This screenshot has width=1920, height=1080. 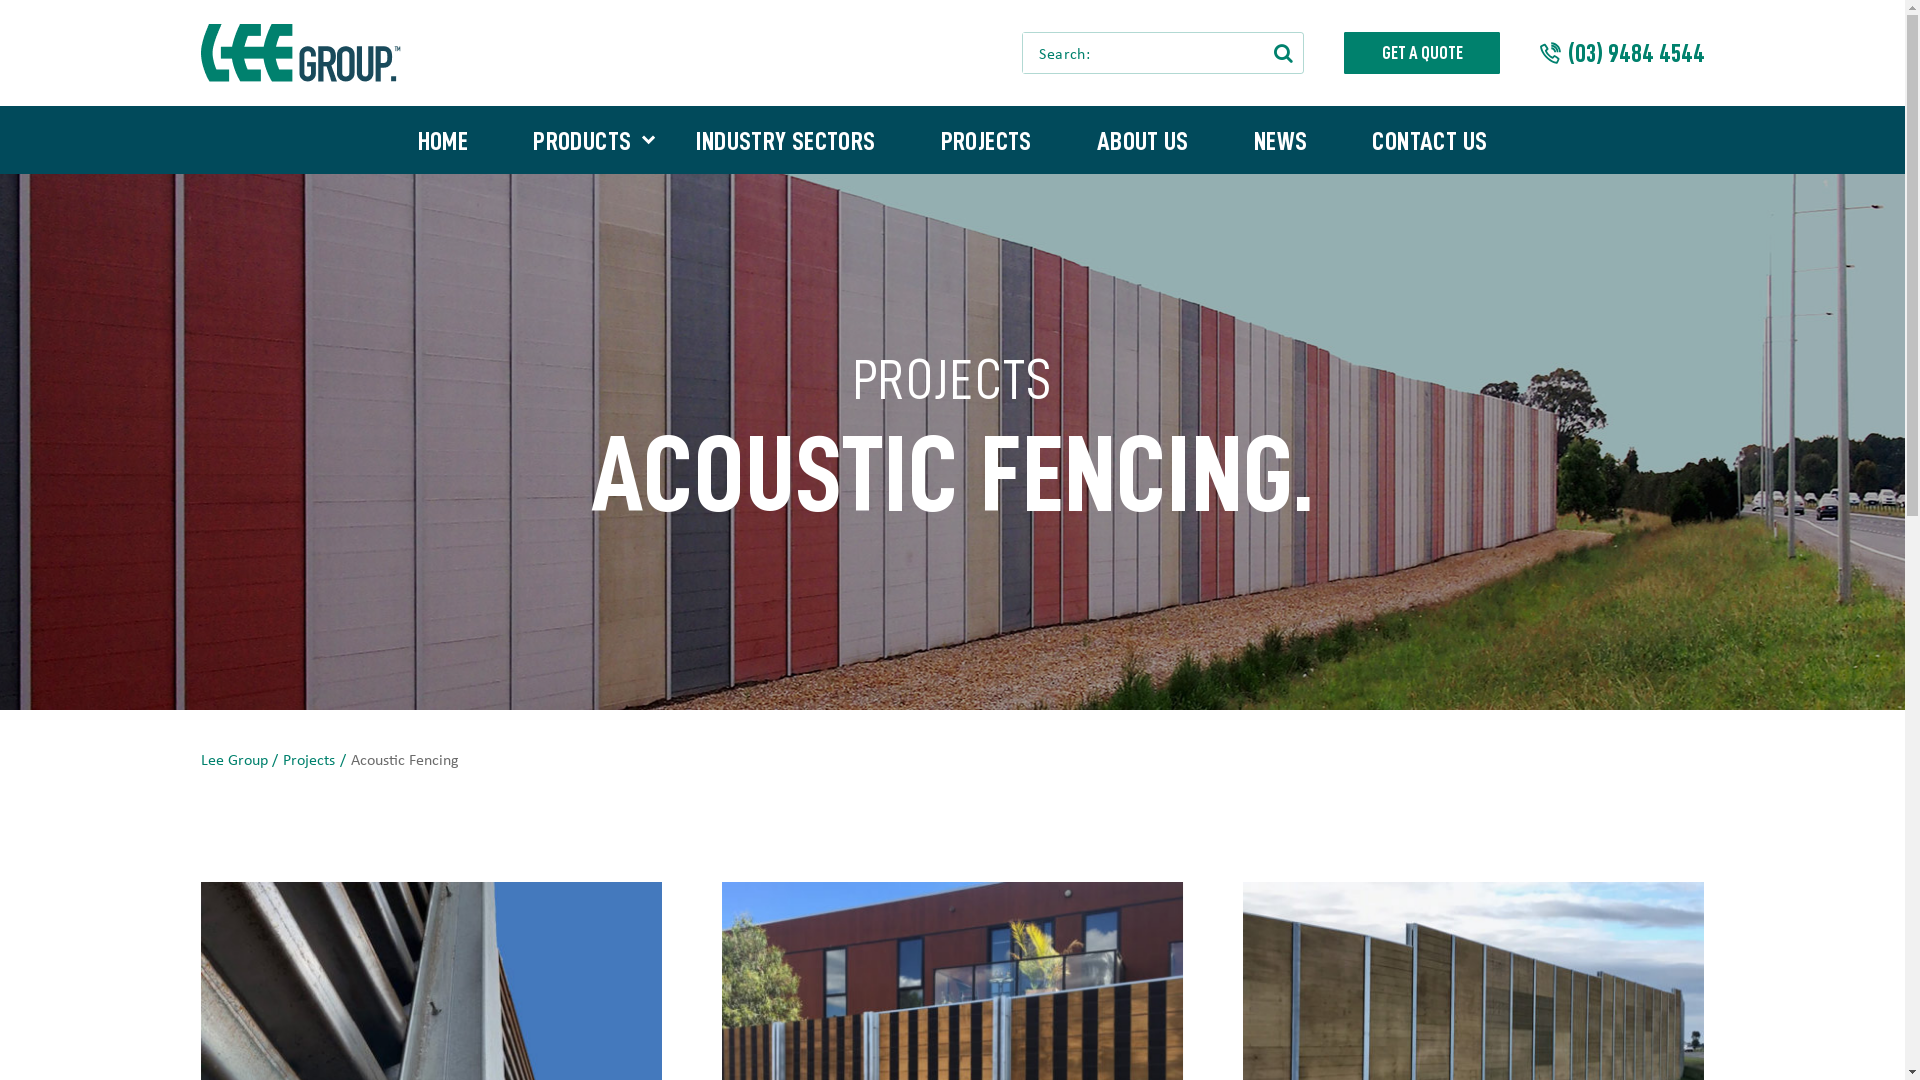 I want to click on Projects, so click(x=317, y=760).